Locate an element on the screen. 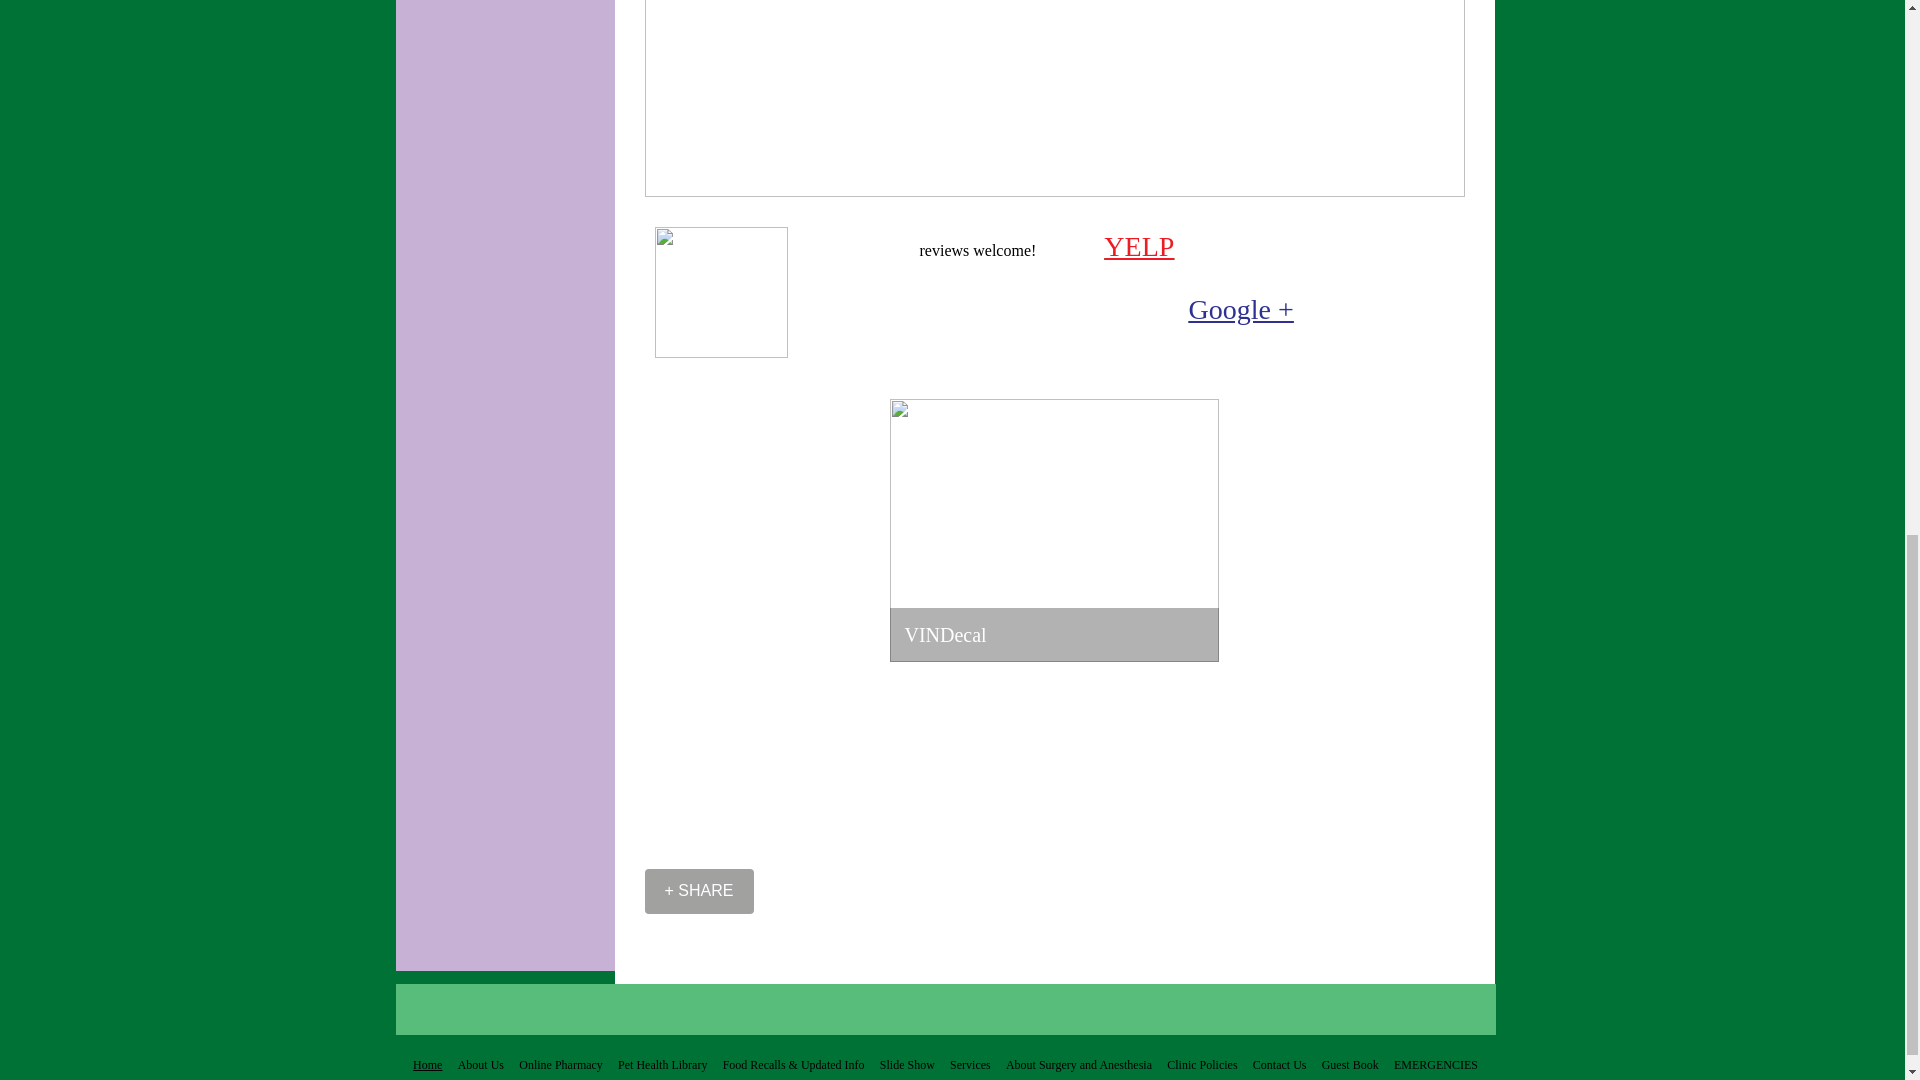 The width and height of the screenshot is (1920, 1080). Services is located at coordinates (970, 1062).